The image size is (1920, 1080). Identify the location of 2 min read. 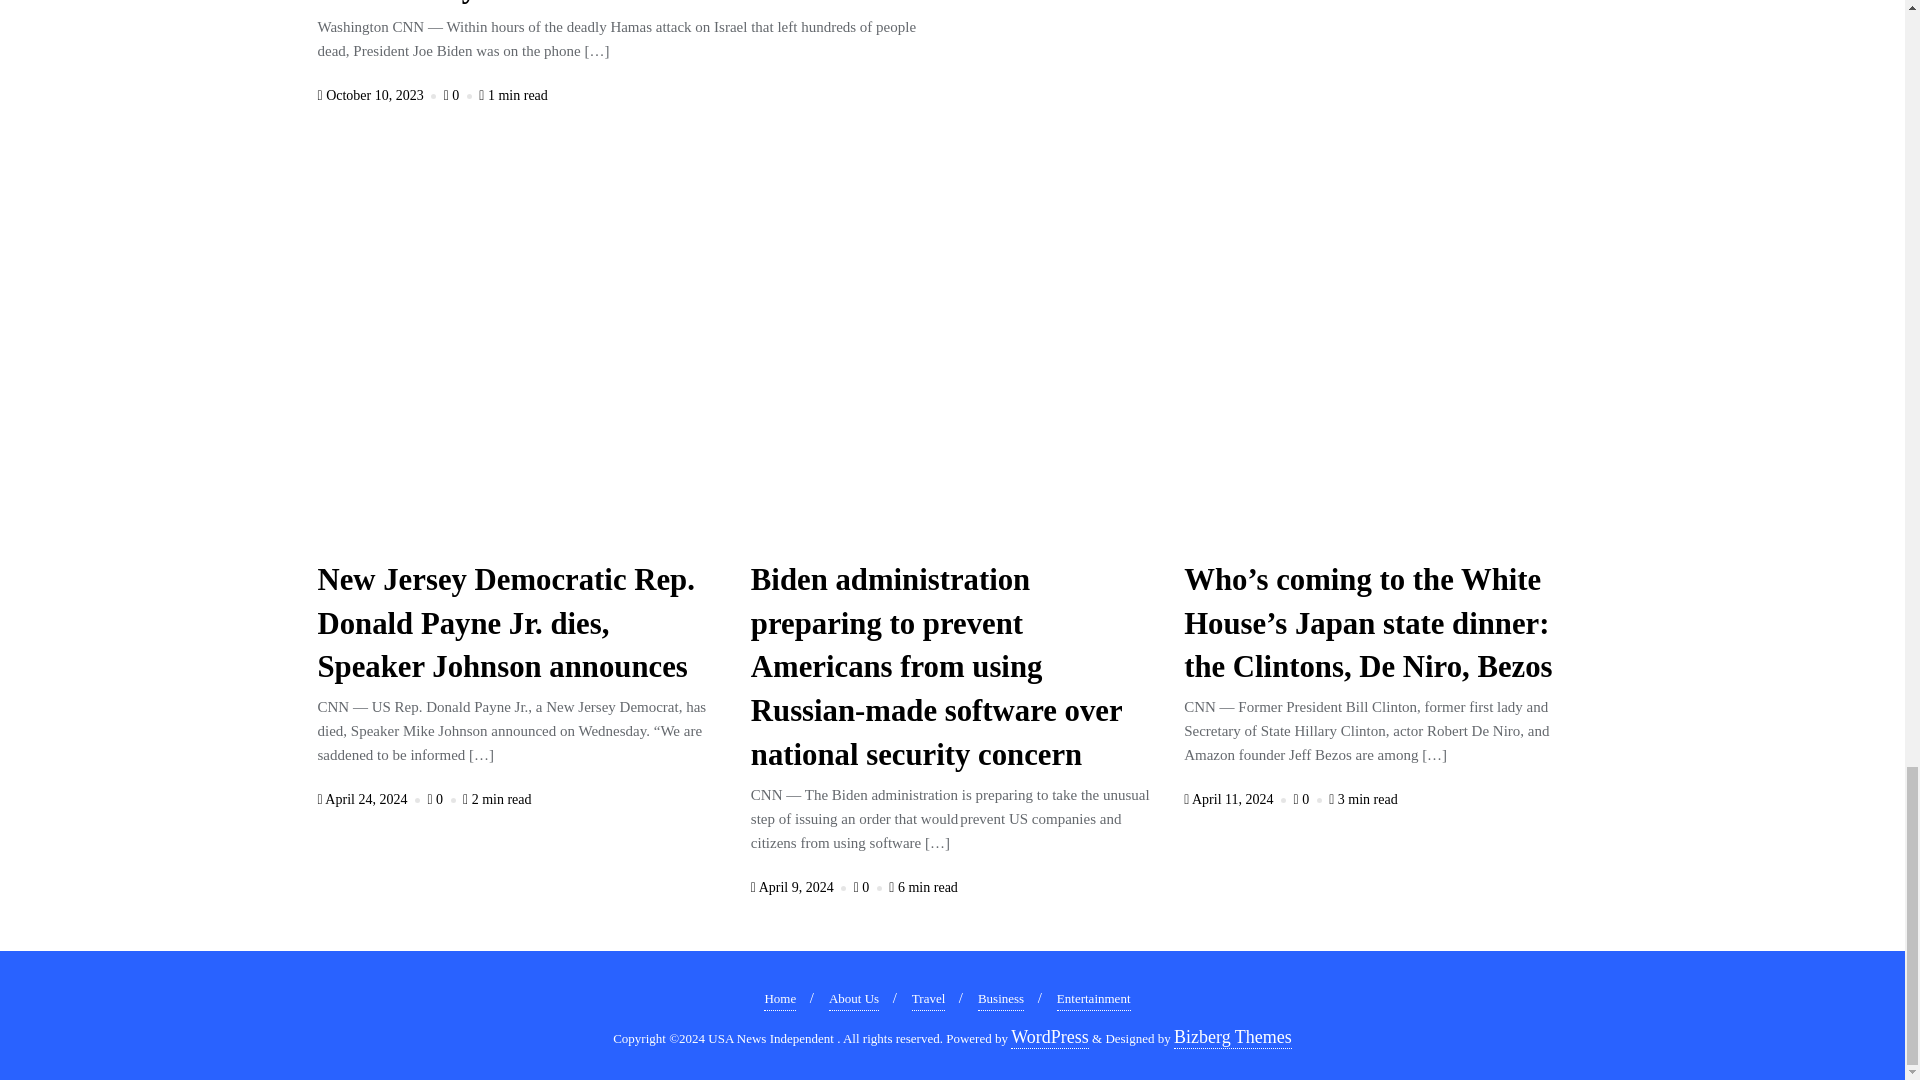
(496, 798).